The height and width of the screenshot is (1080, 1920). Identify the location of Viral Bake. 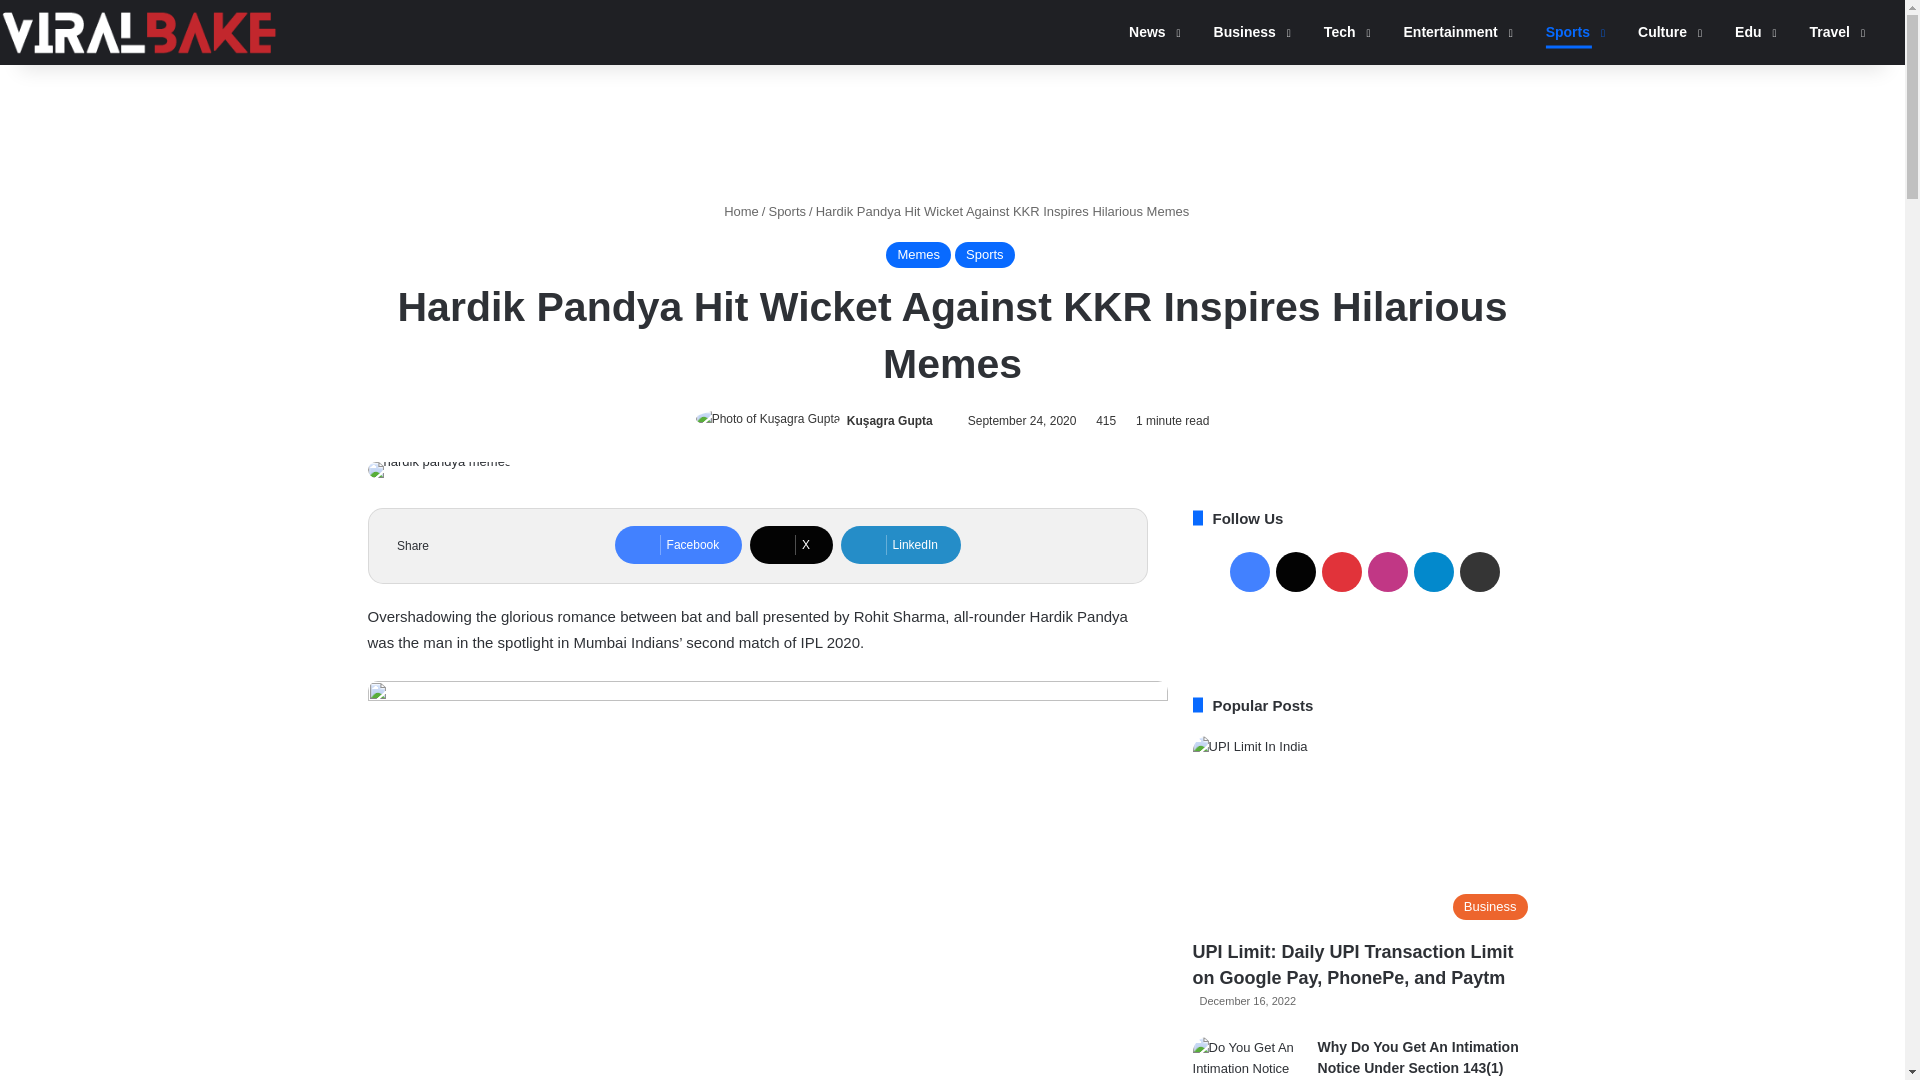
(138, 32).